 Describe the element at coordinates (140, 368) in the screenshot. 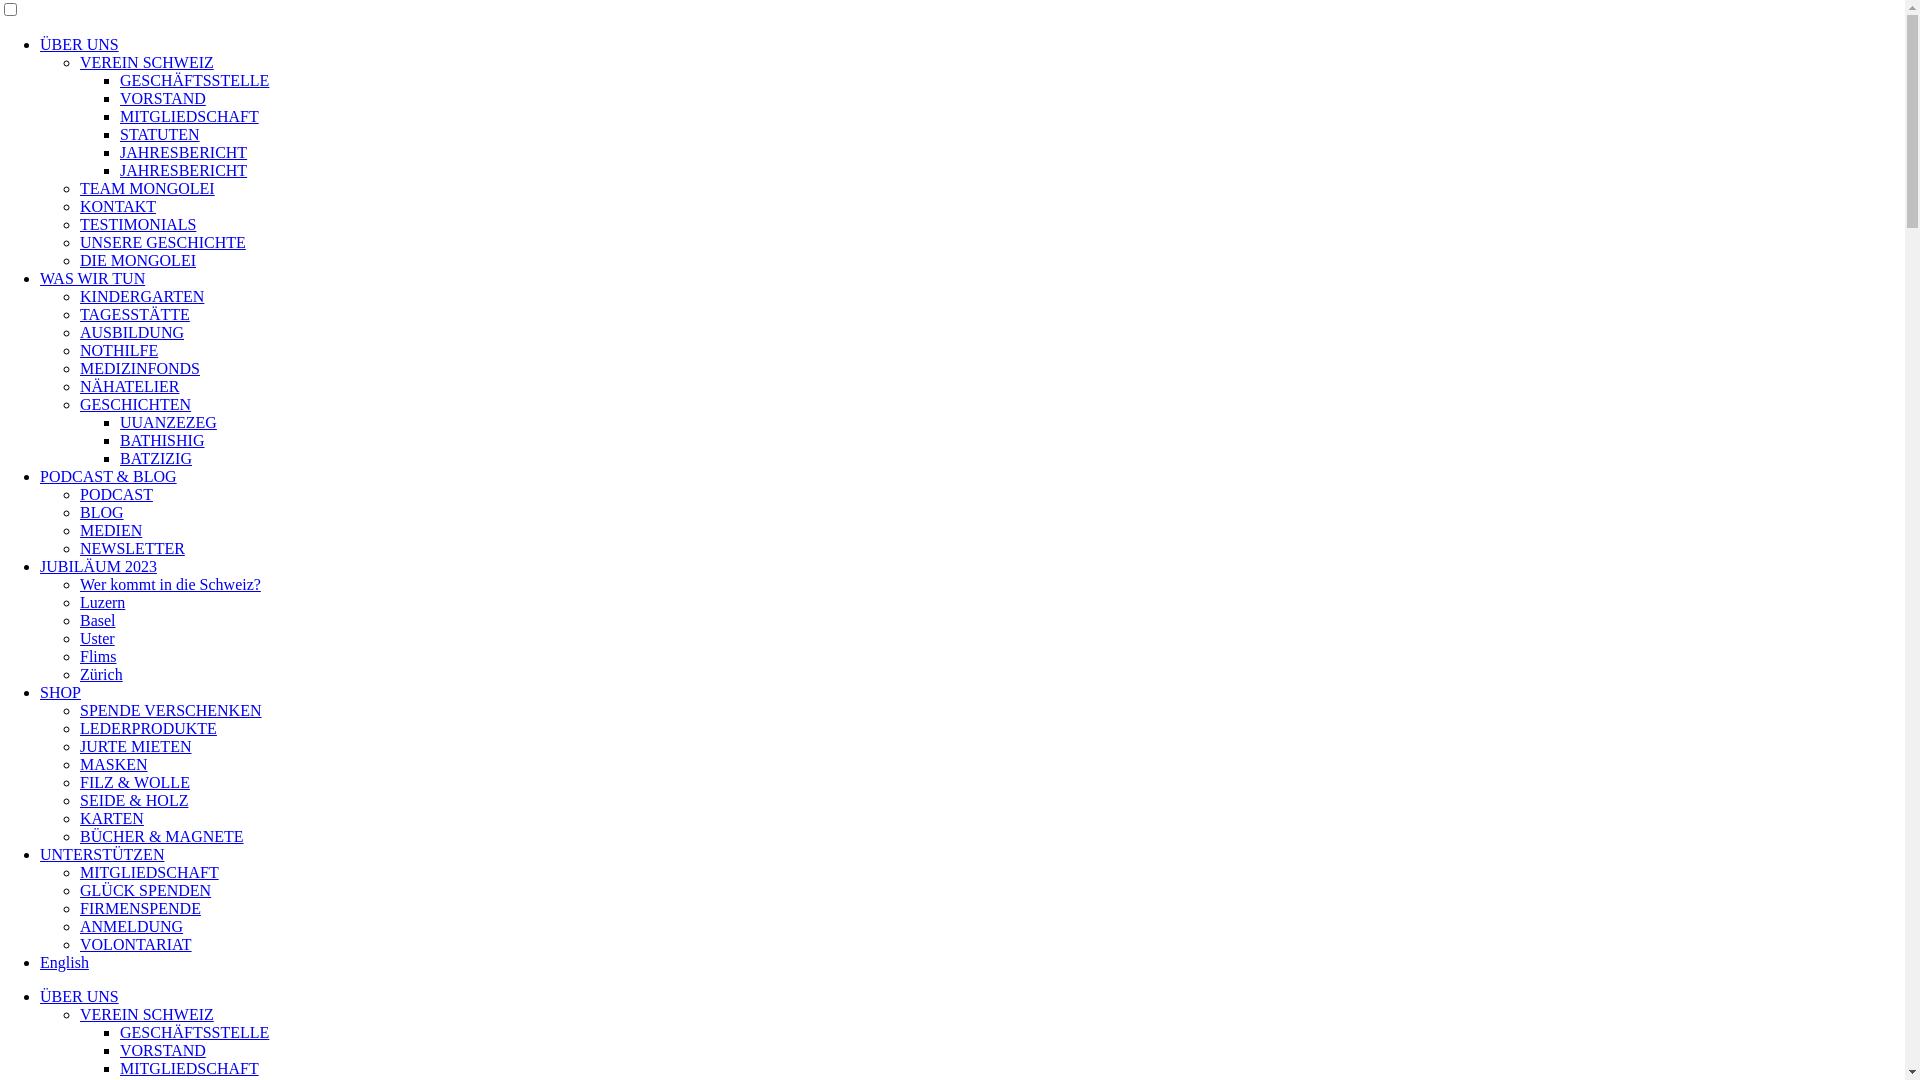

I see `MEDIZINFONDS` at that location.